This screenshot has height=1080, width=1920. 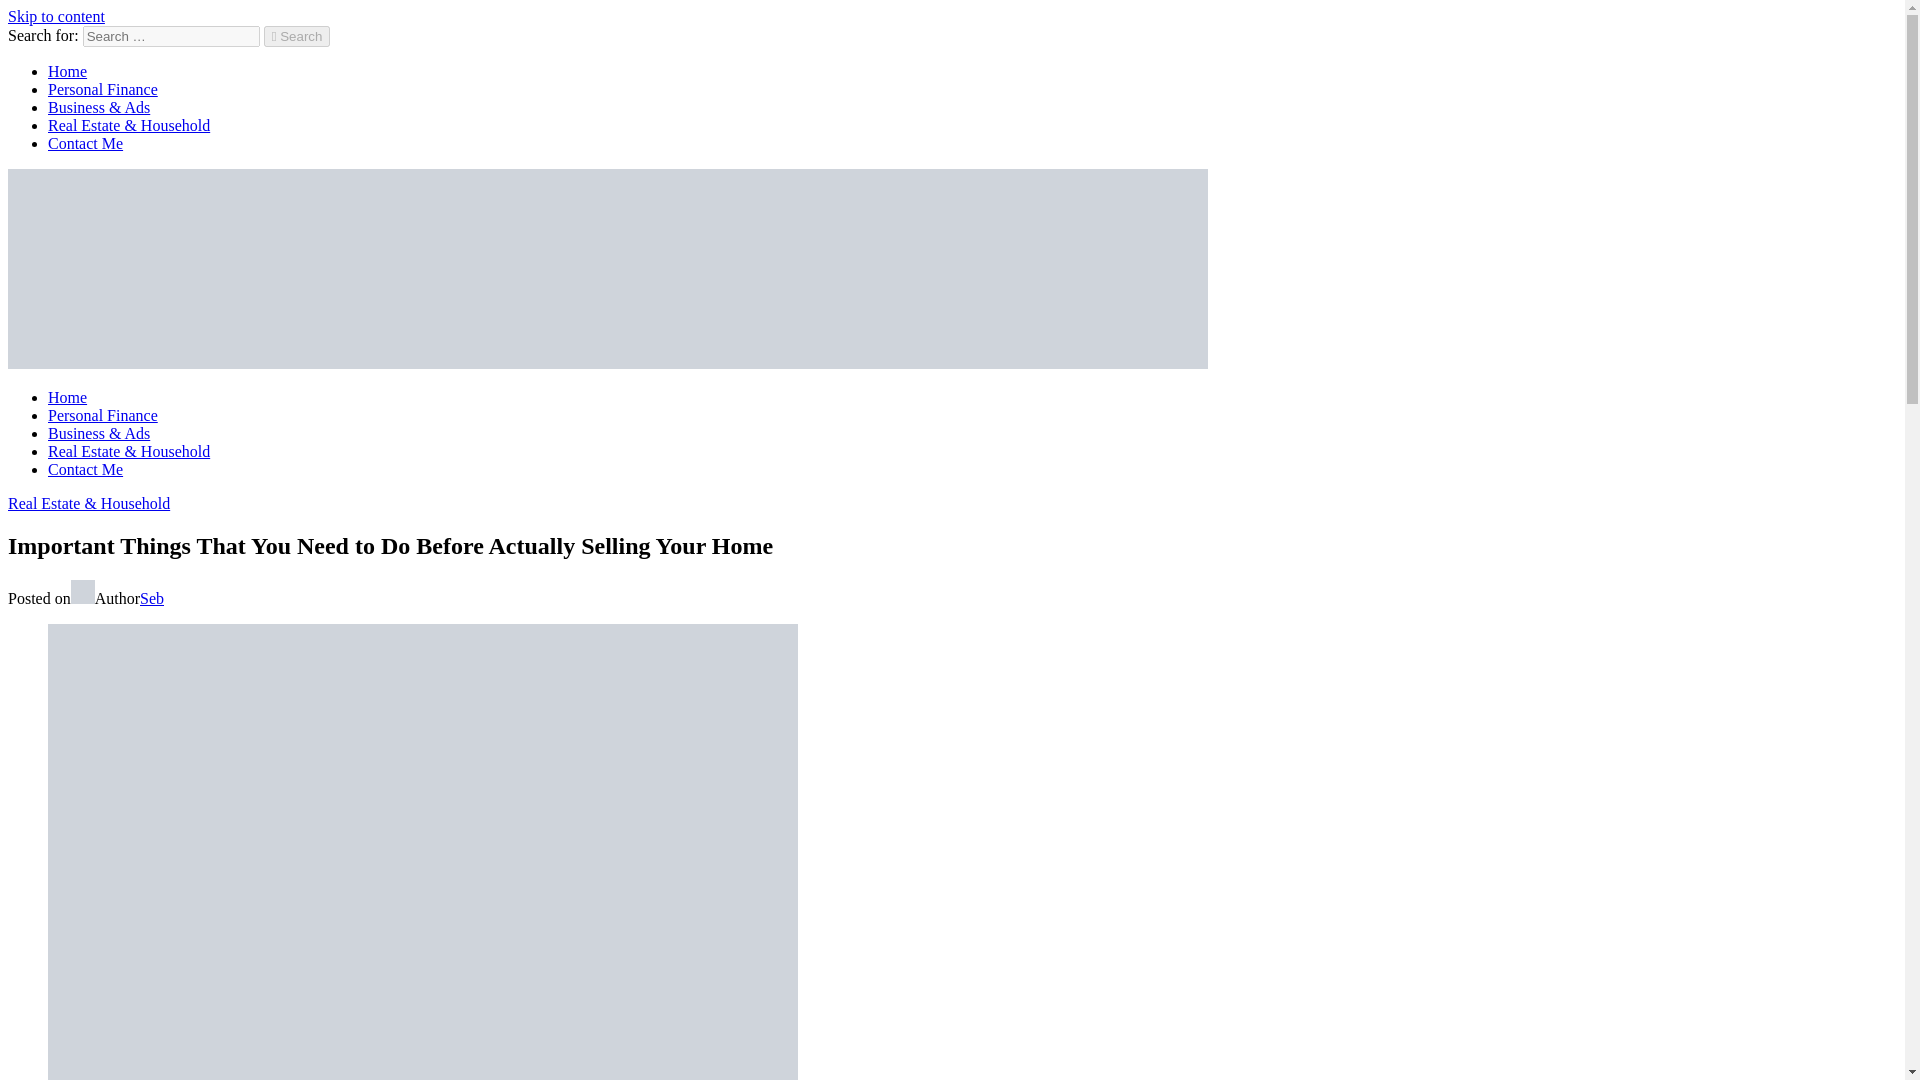 What do you see at coordinates (152, 598) in the screenshot?
I see `Seb` at bounding box center [152, 598].